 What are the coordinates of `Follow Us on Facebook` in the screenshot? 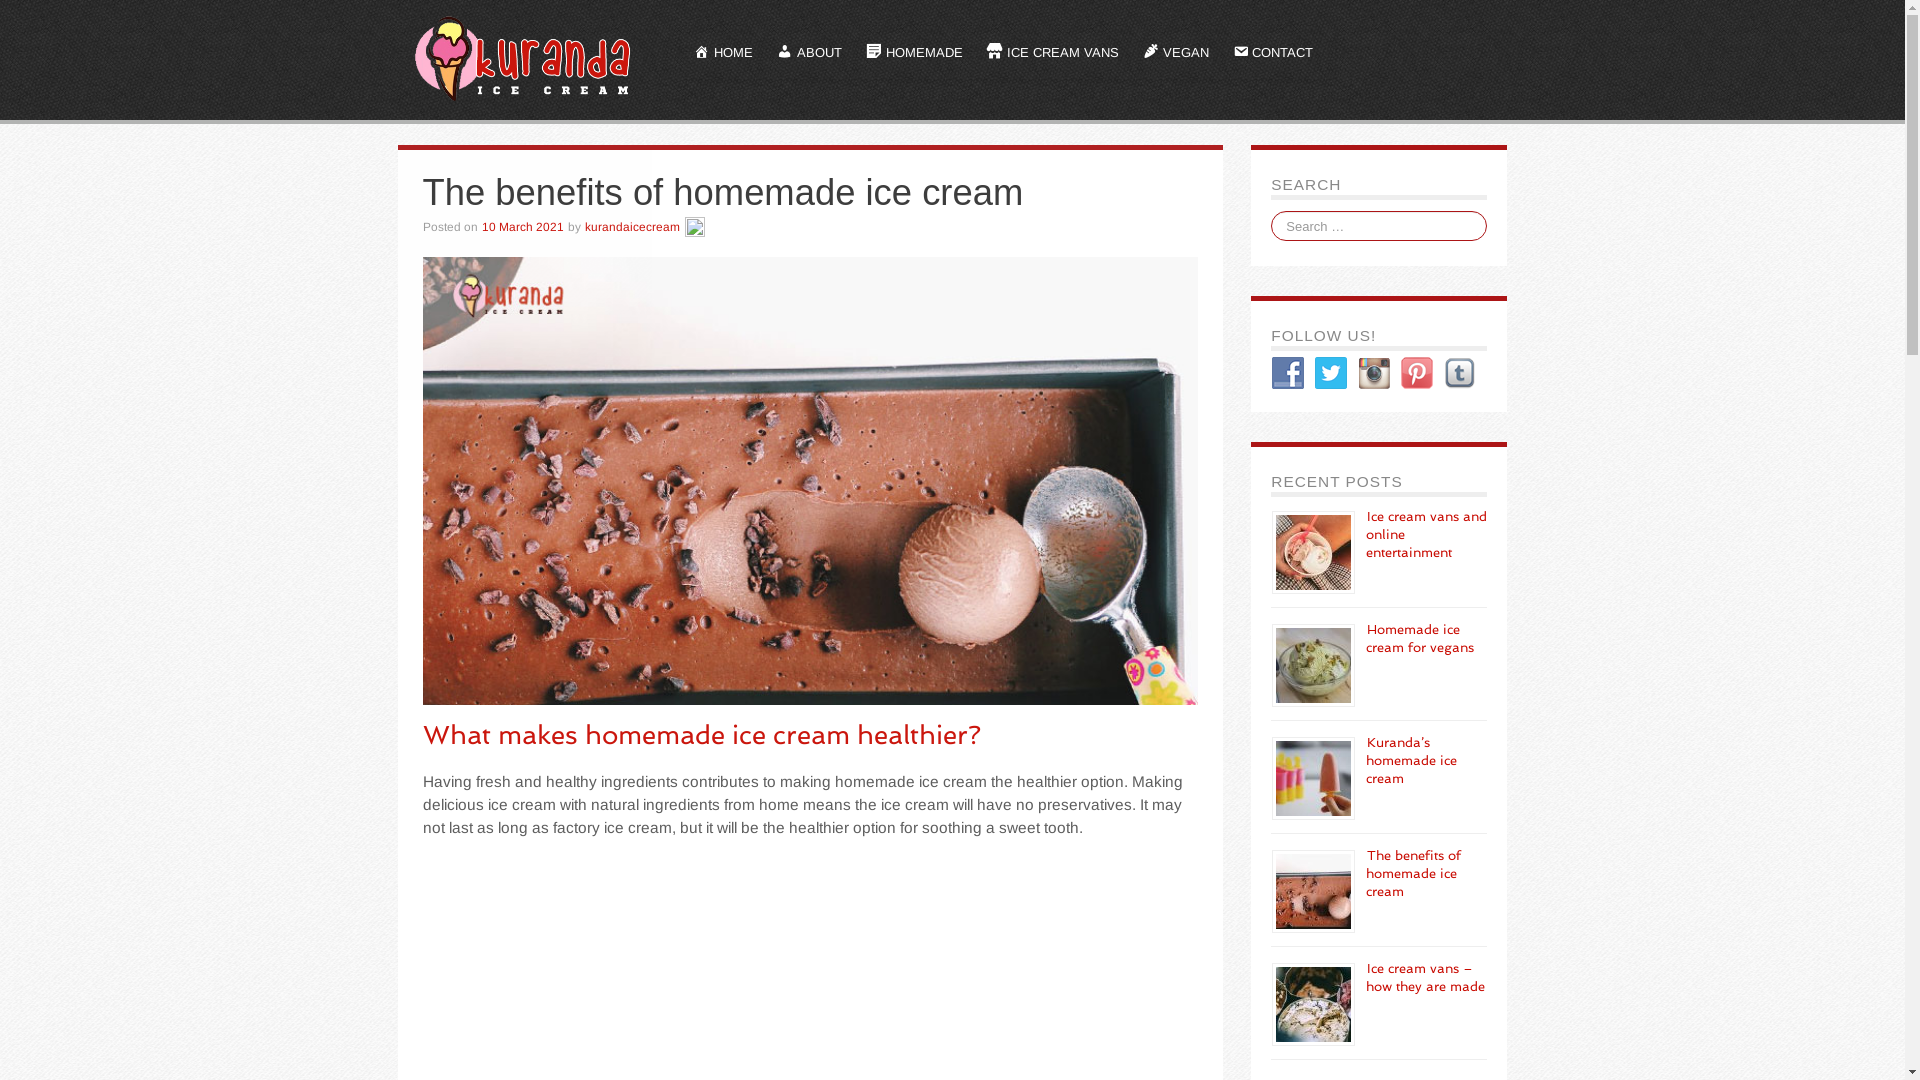 It's located at (1288, 373).